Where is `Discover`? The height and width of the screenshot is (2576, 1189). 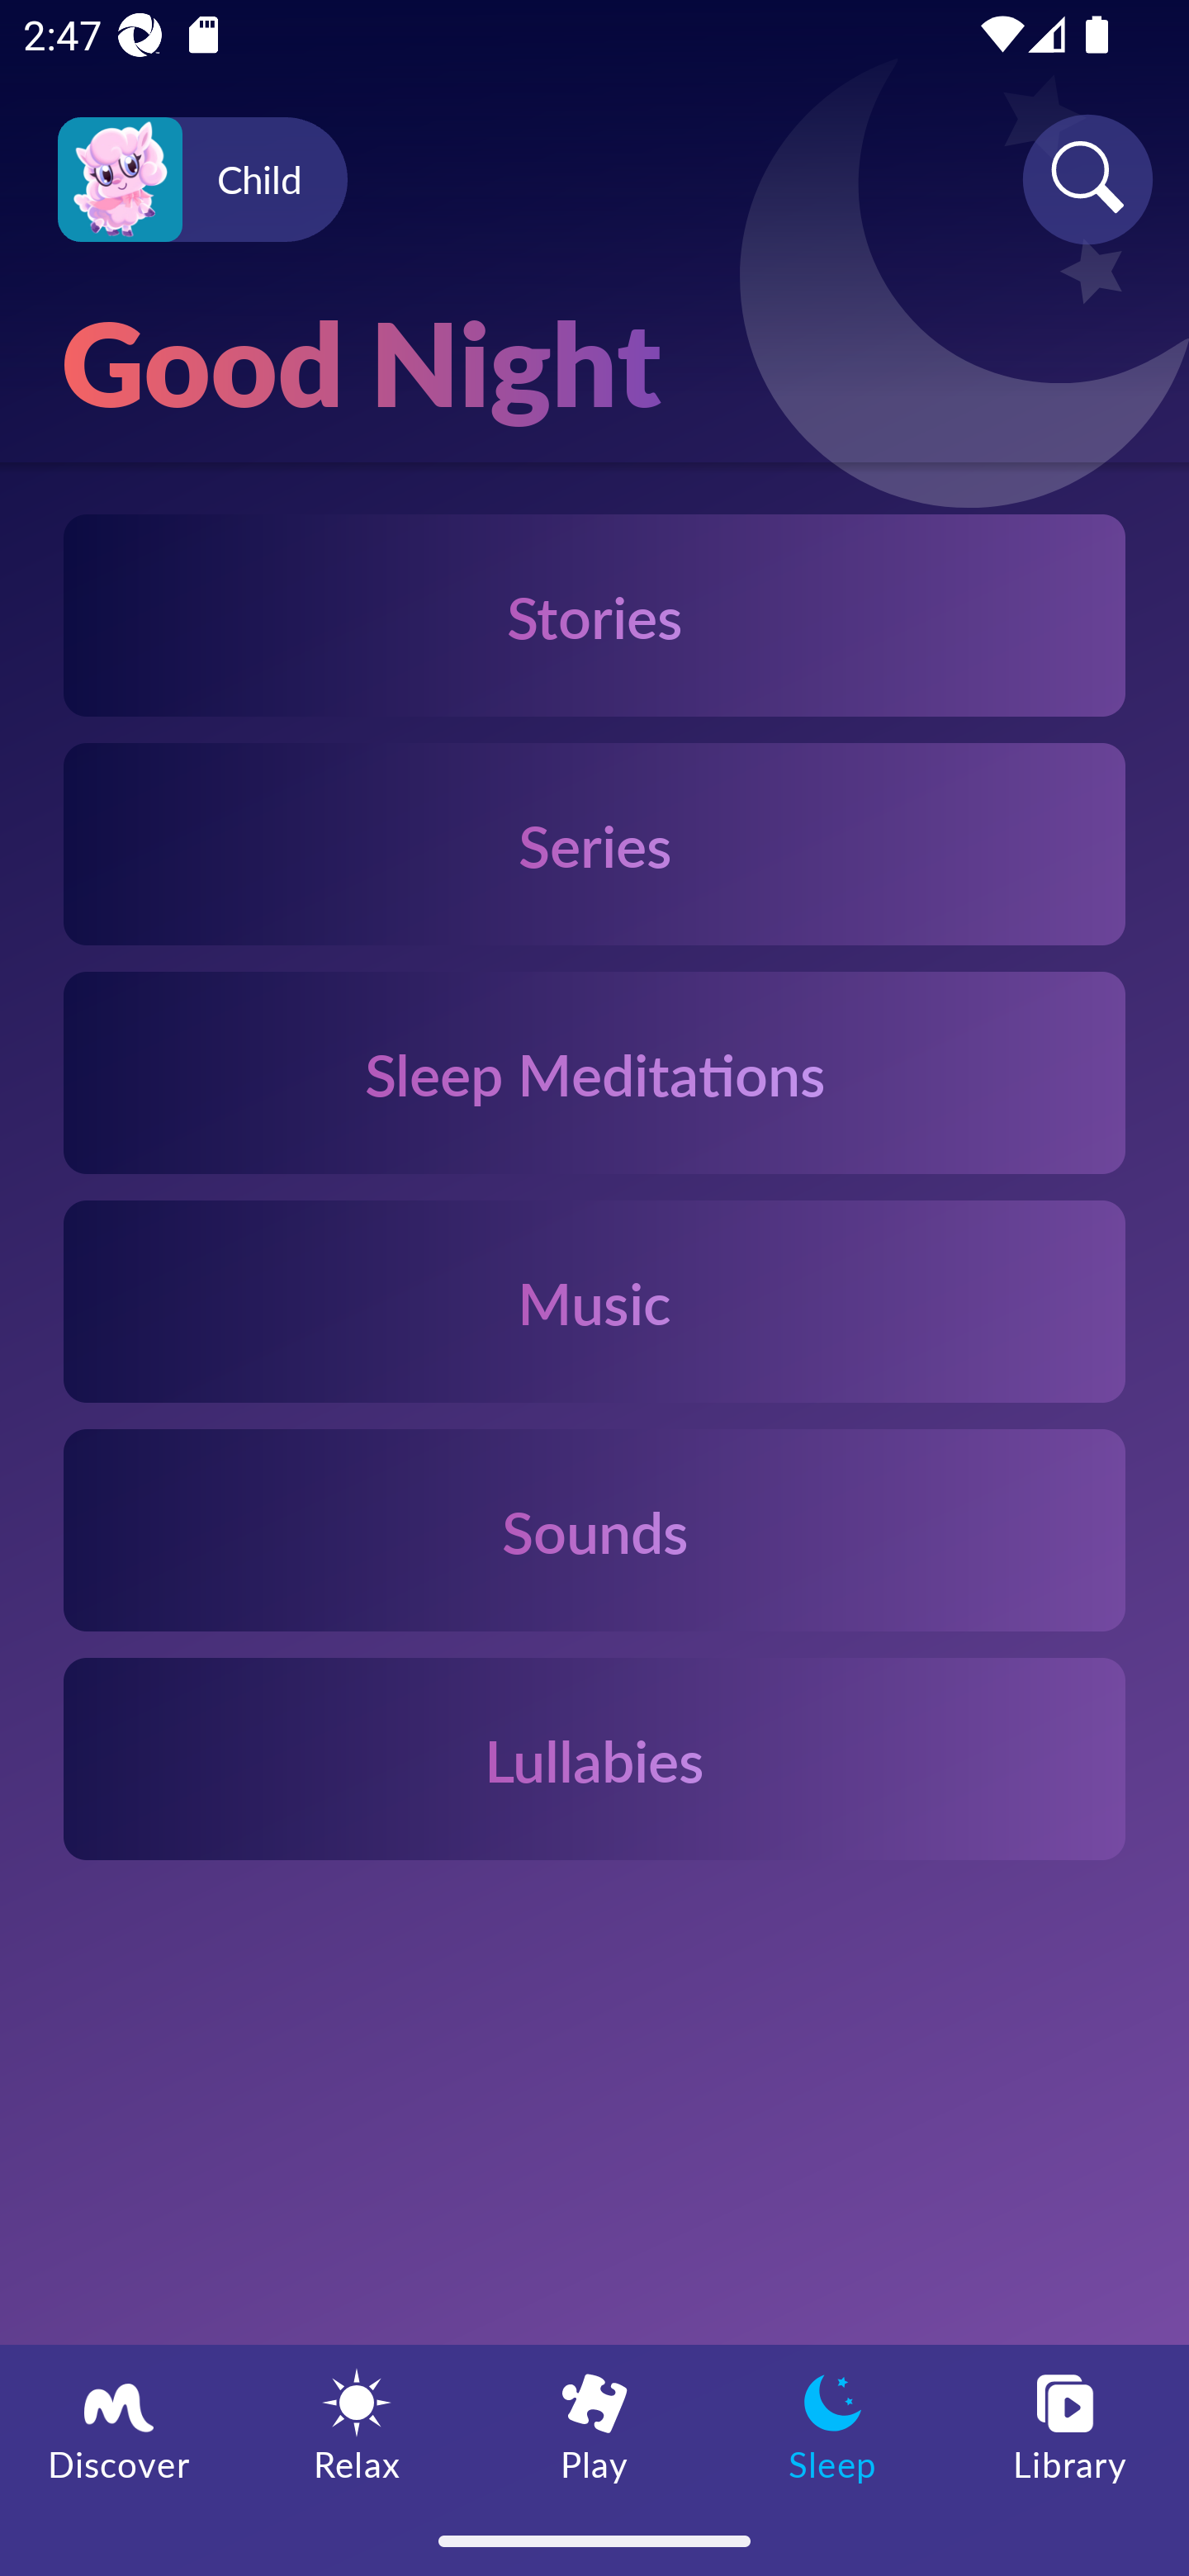
Discover is located at coordinates (119, 2425).